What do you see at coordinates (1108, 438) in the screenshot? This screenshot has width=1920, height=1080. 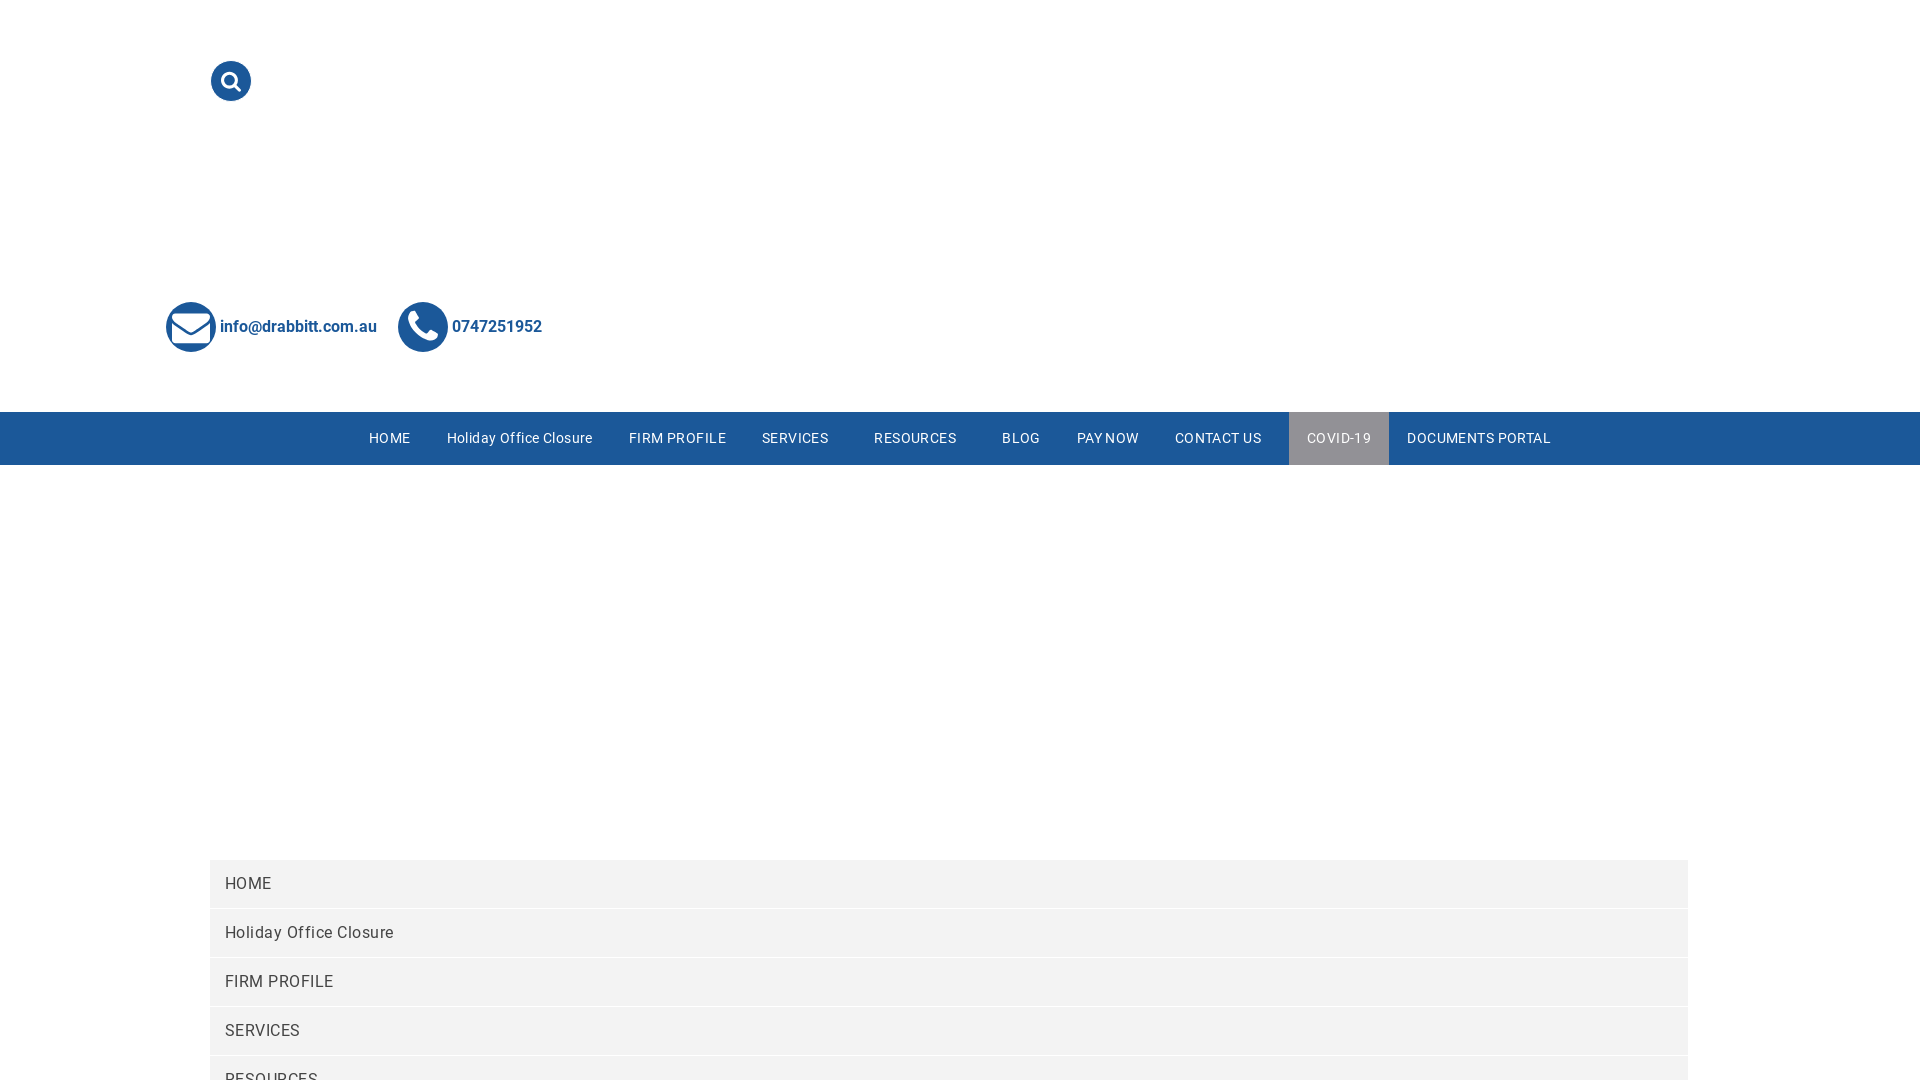 I see `PAY NOW` at bounding box center [1108, 438].